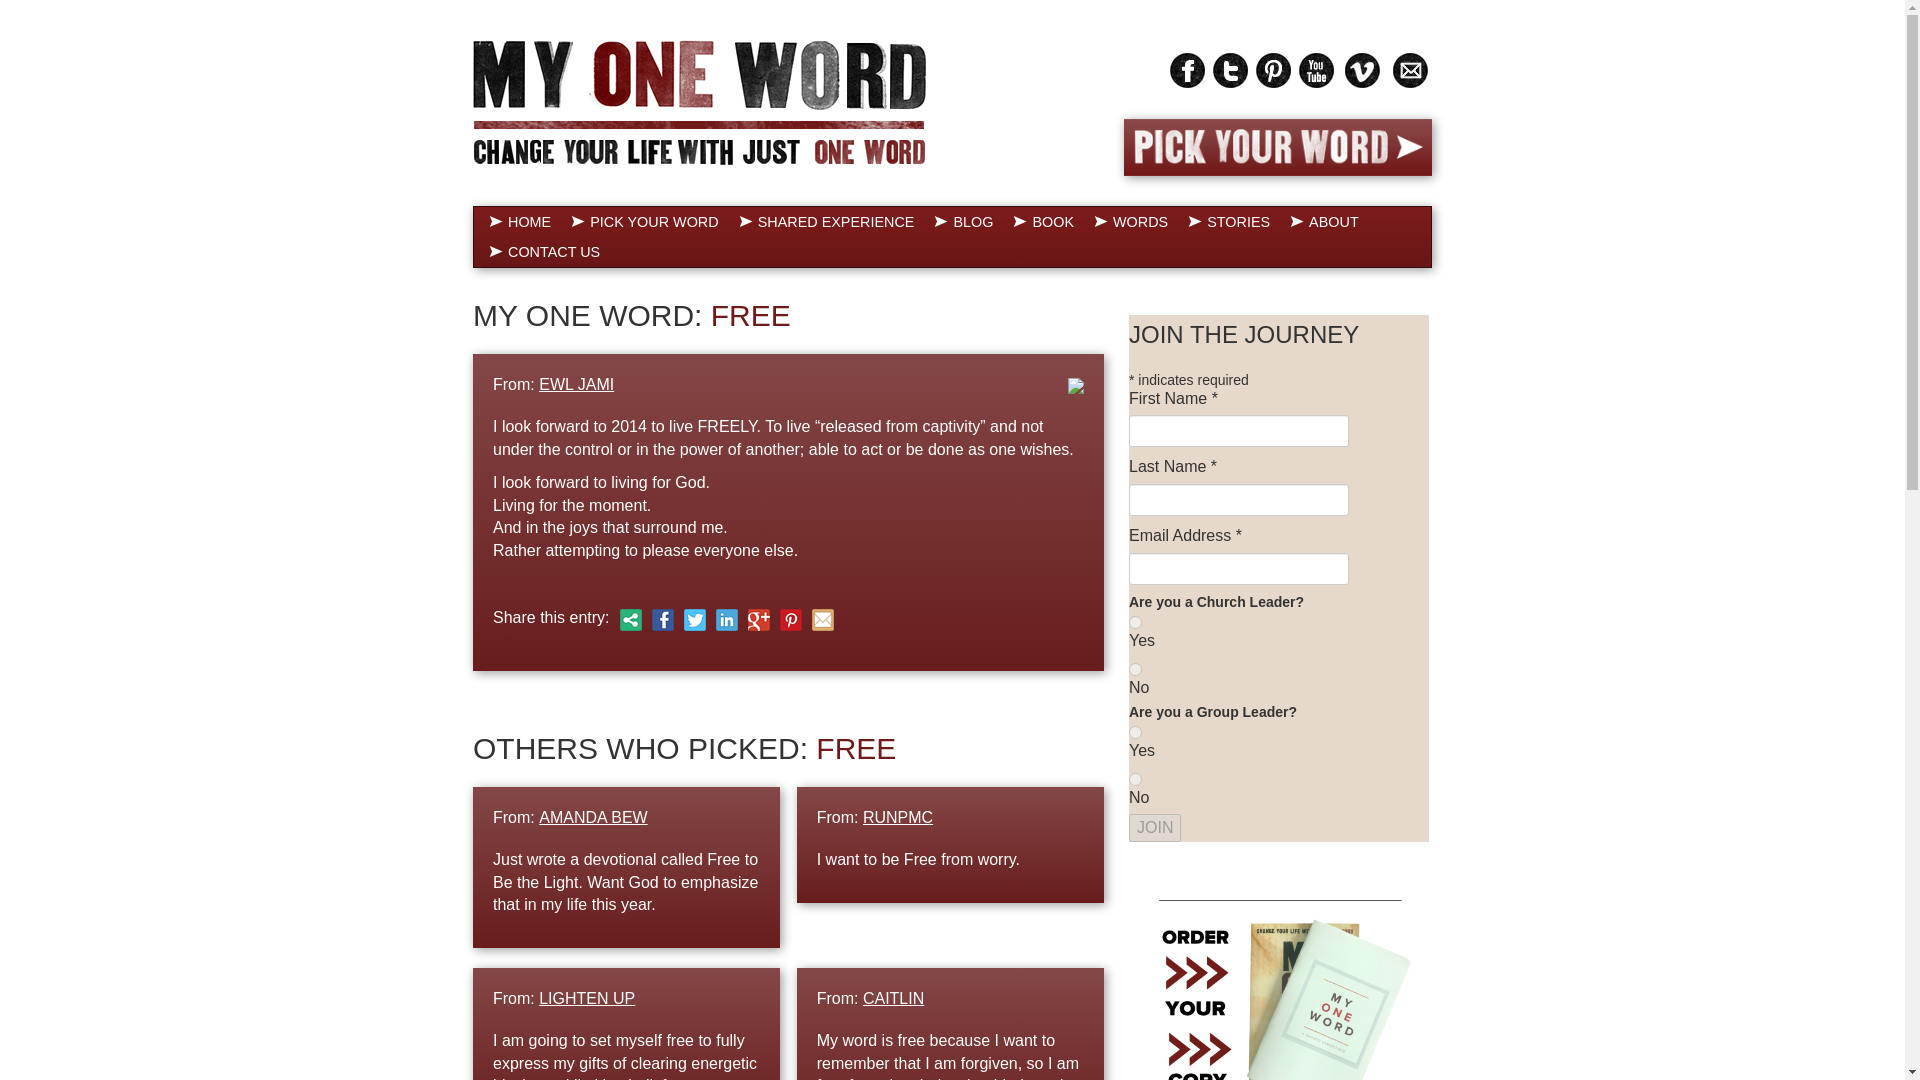 This screenshot has width=1920, height=1080. I want to click on Yes, so click(1135, 622).